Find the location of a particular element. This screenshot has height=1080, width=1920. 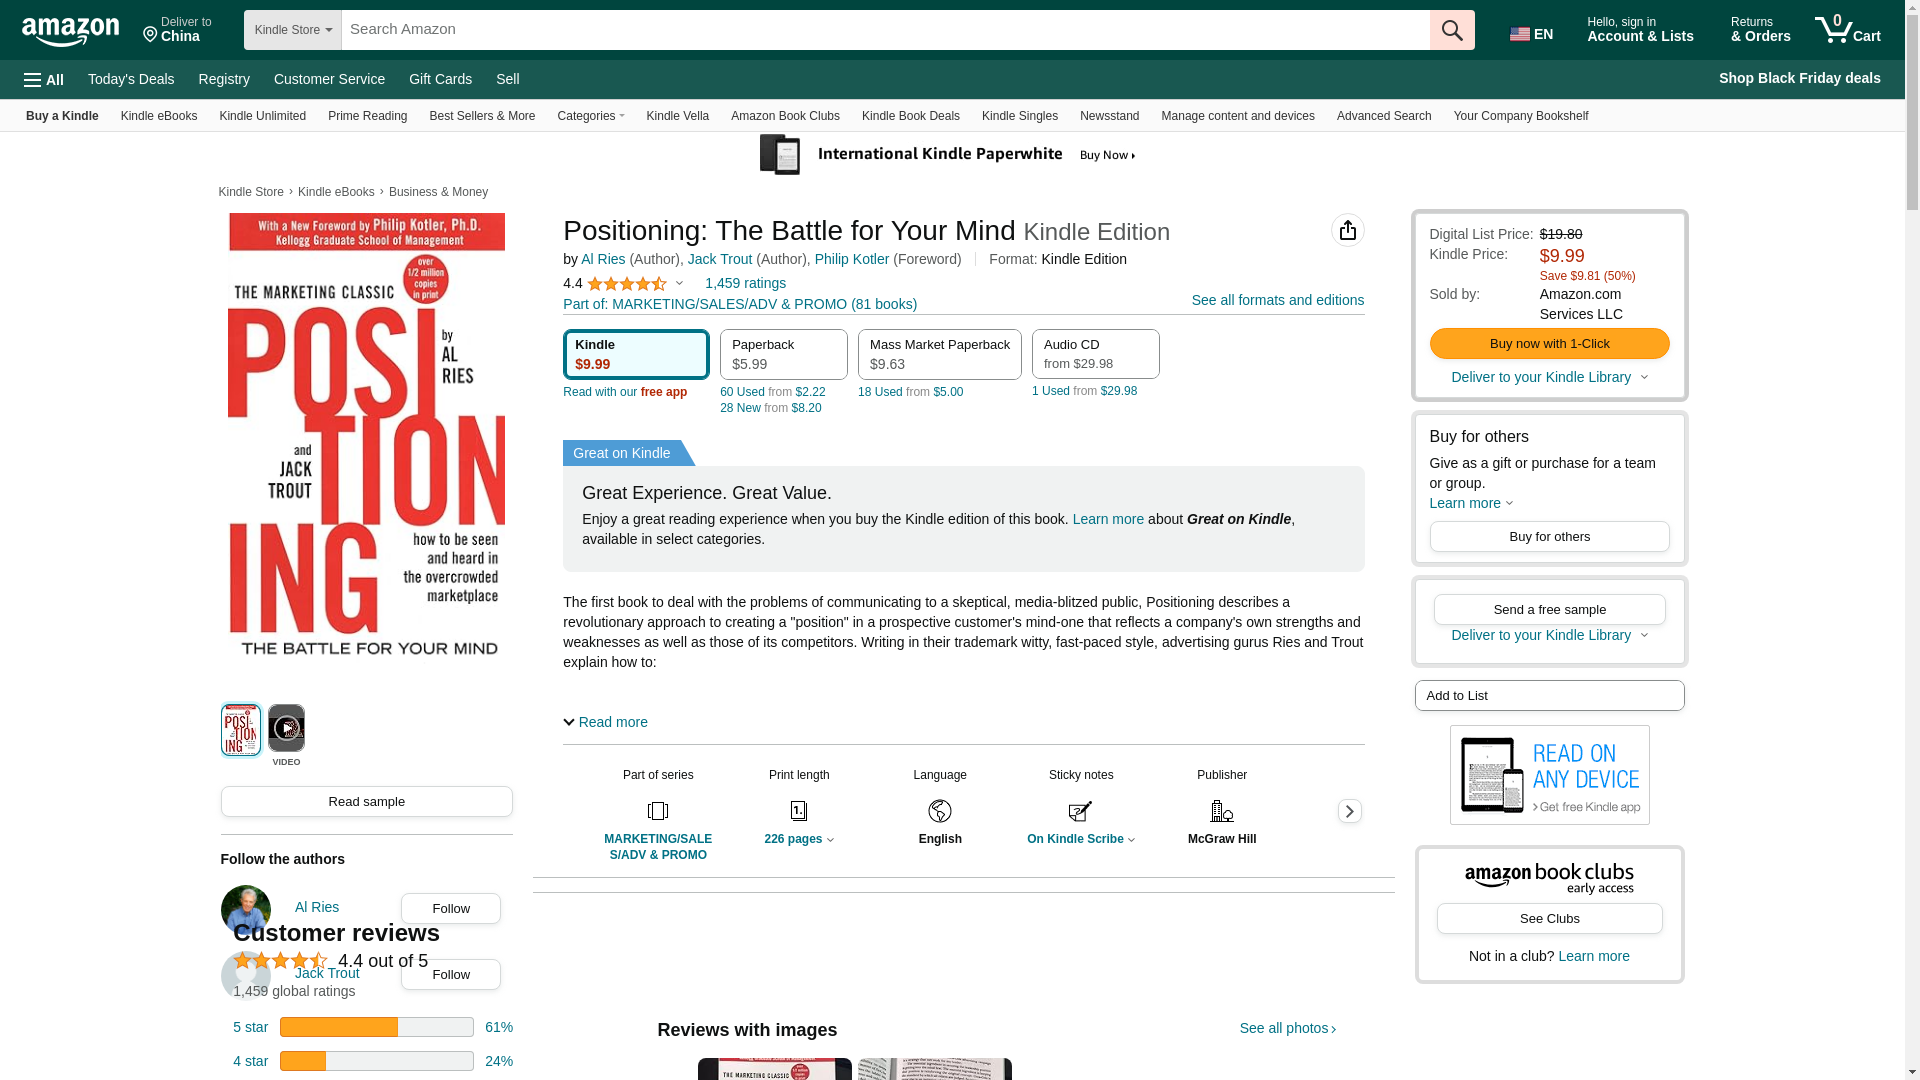

Buy now with 1-Click is located at coordinates (1549, 344).